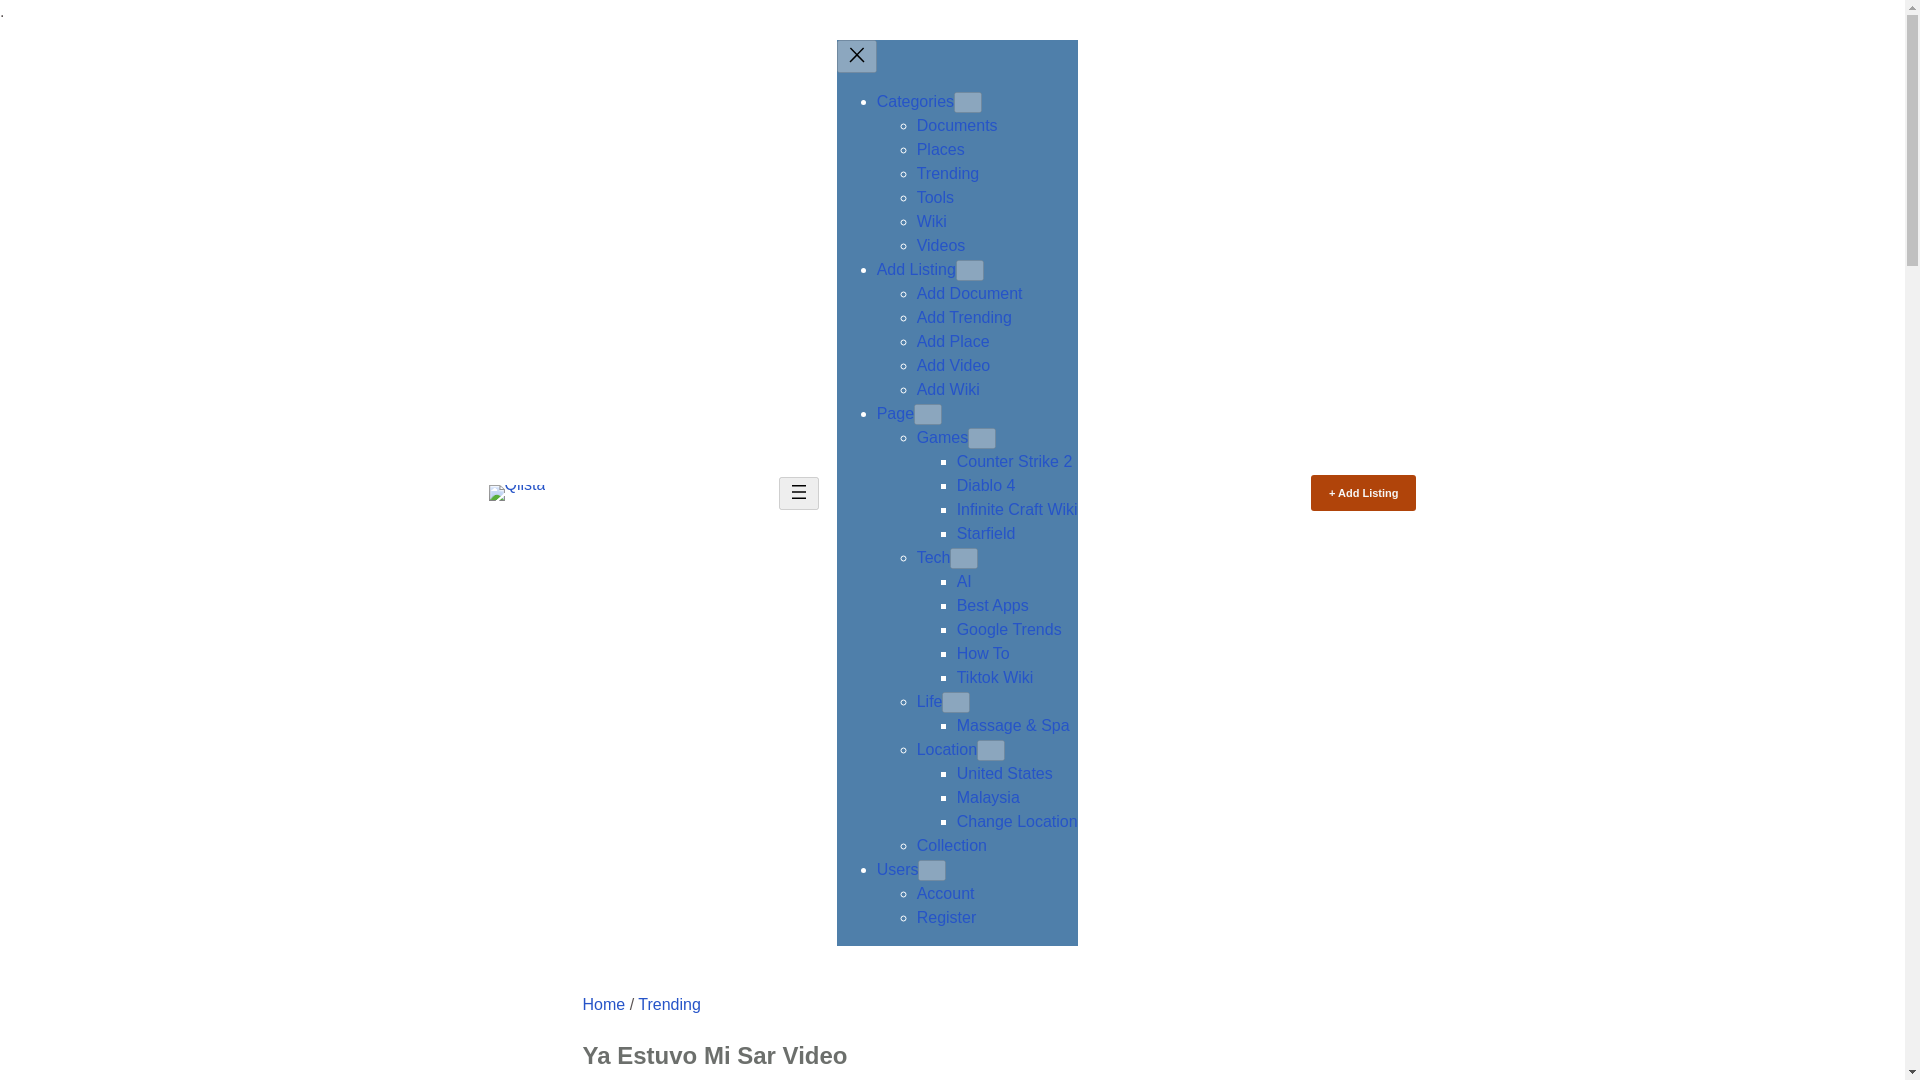  I want to click on Categories, so click(916, 101).